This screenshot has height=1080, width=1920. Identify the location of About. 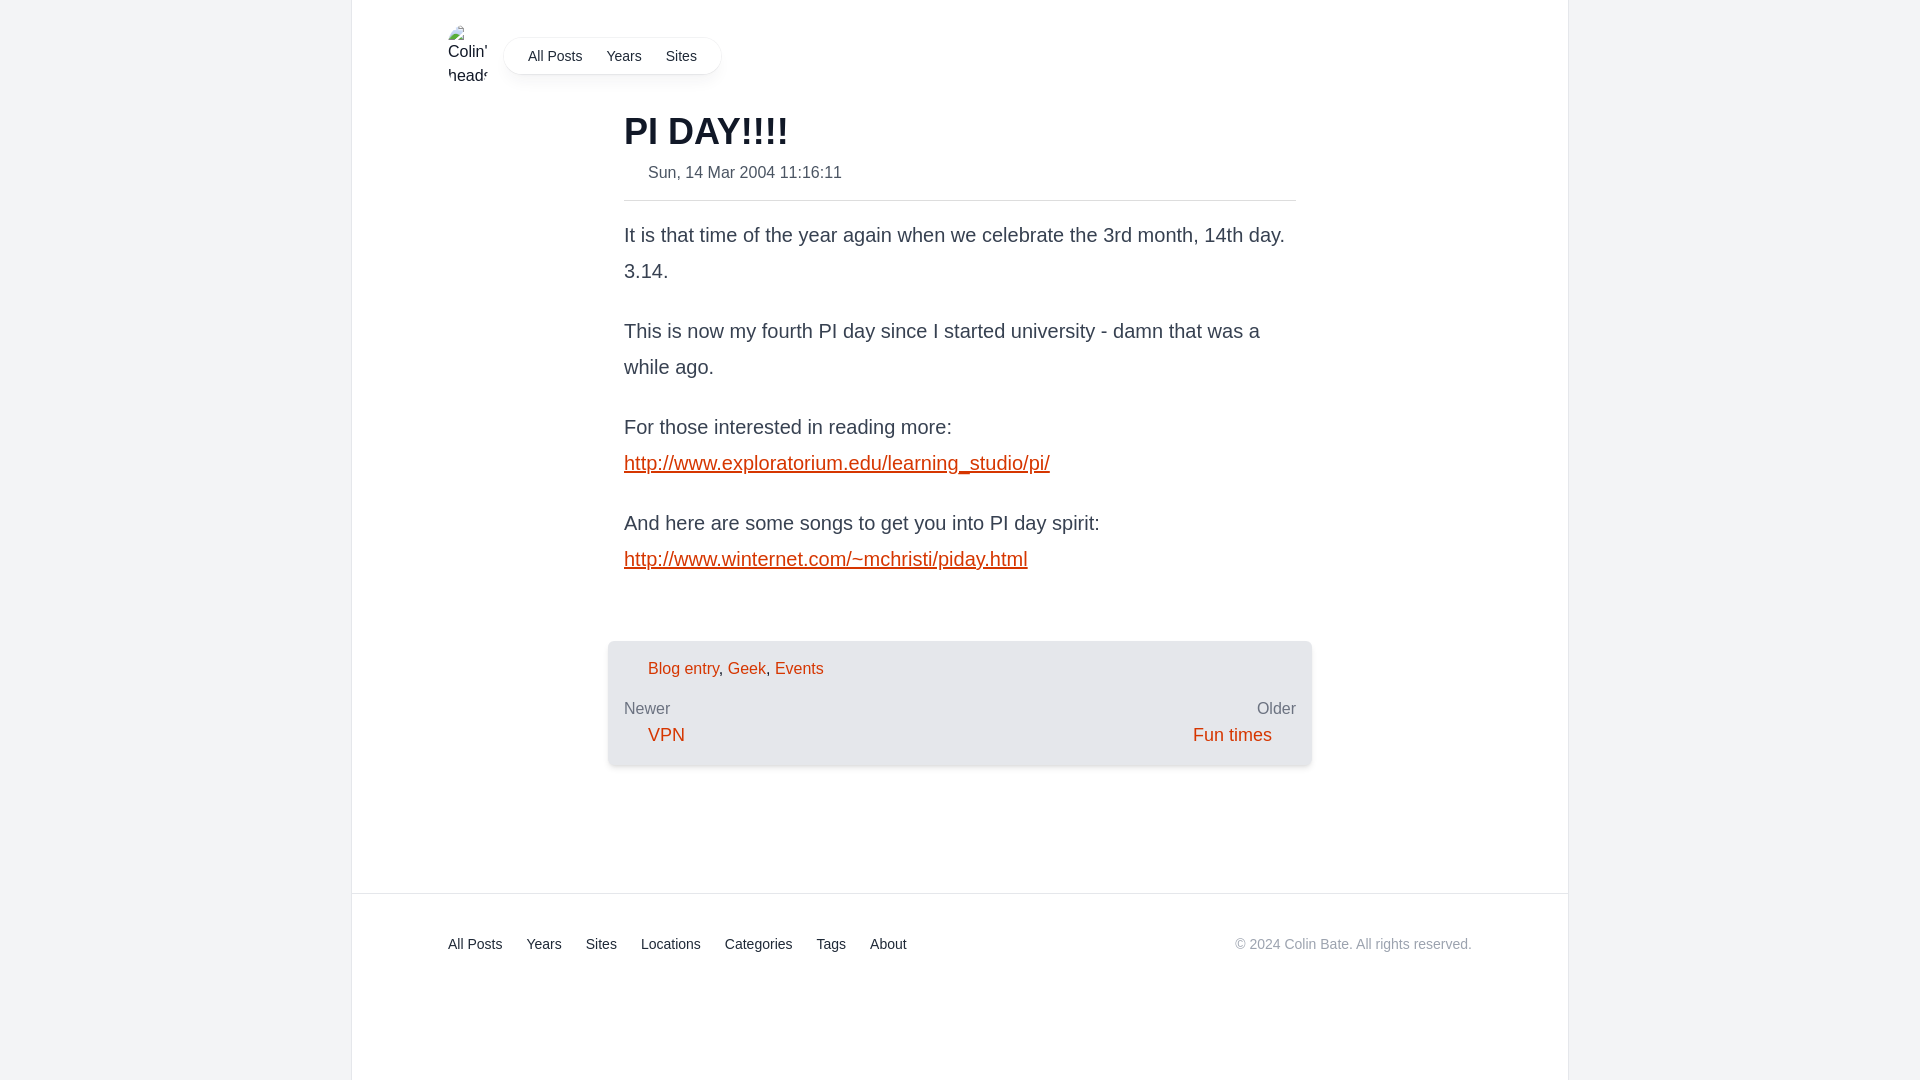
(888, 944).